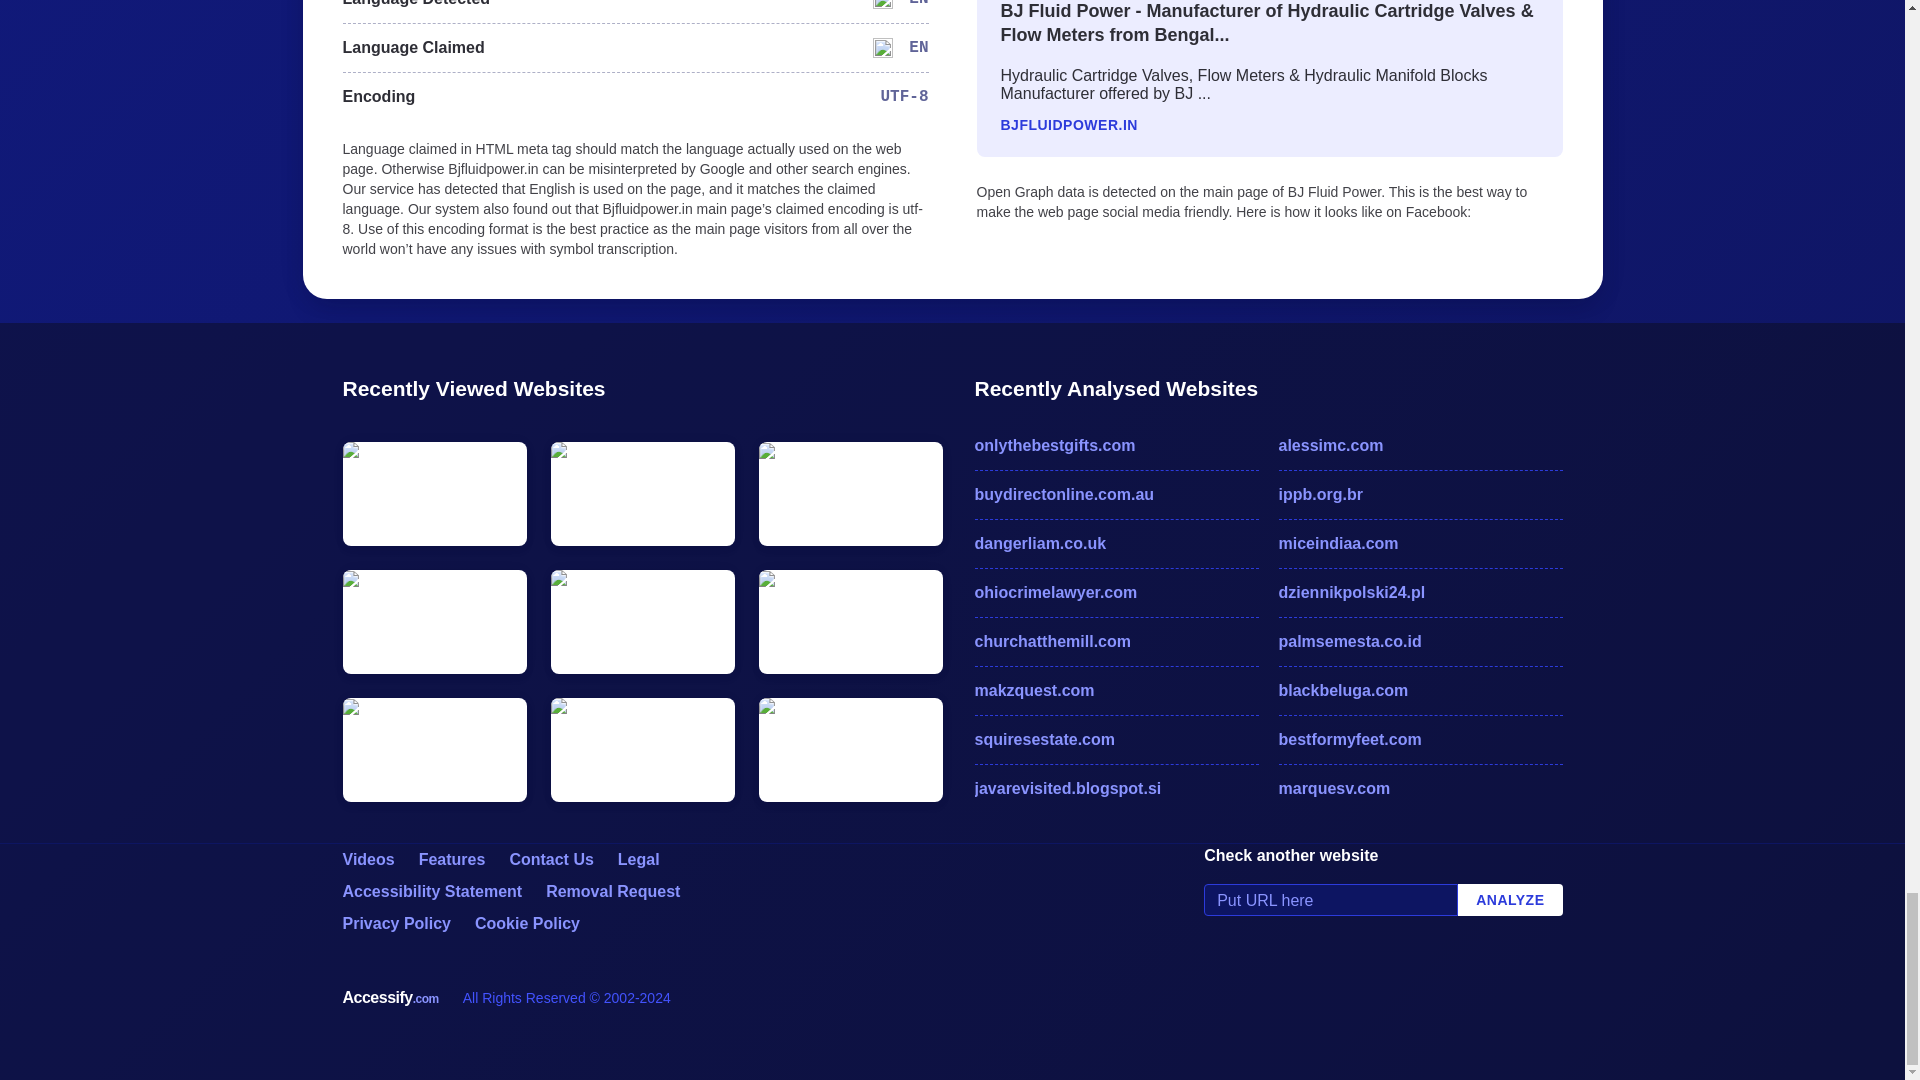 The width and height of the screenshot is (1920, 1080). Describe the element at coordinates (1115, 592) in the screenshot. I see `ohiocrimelawyer.com` at that location.